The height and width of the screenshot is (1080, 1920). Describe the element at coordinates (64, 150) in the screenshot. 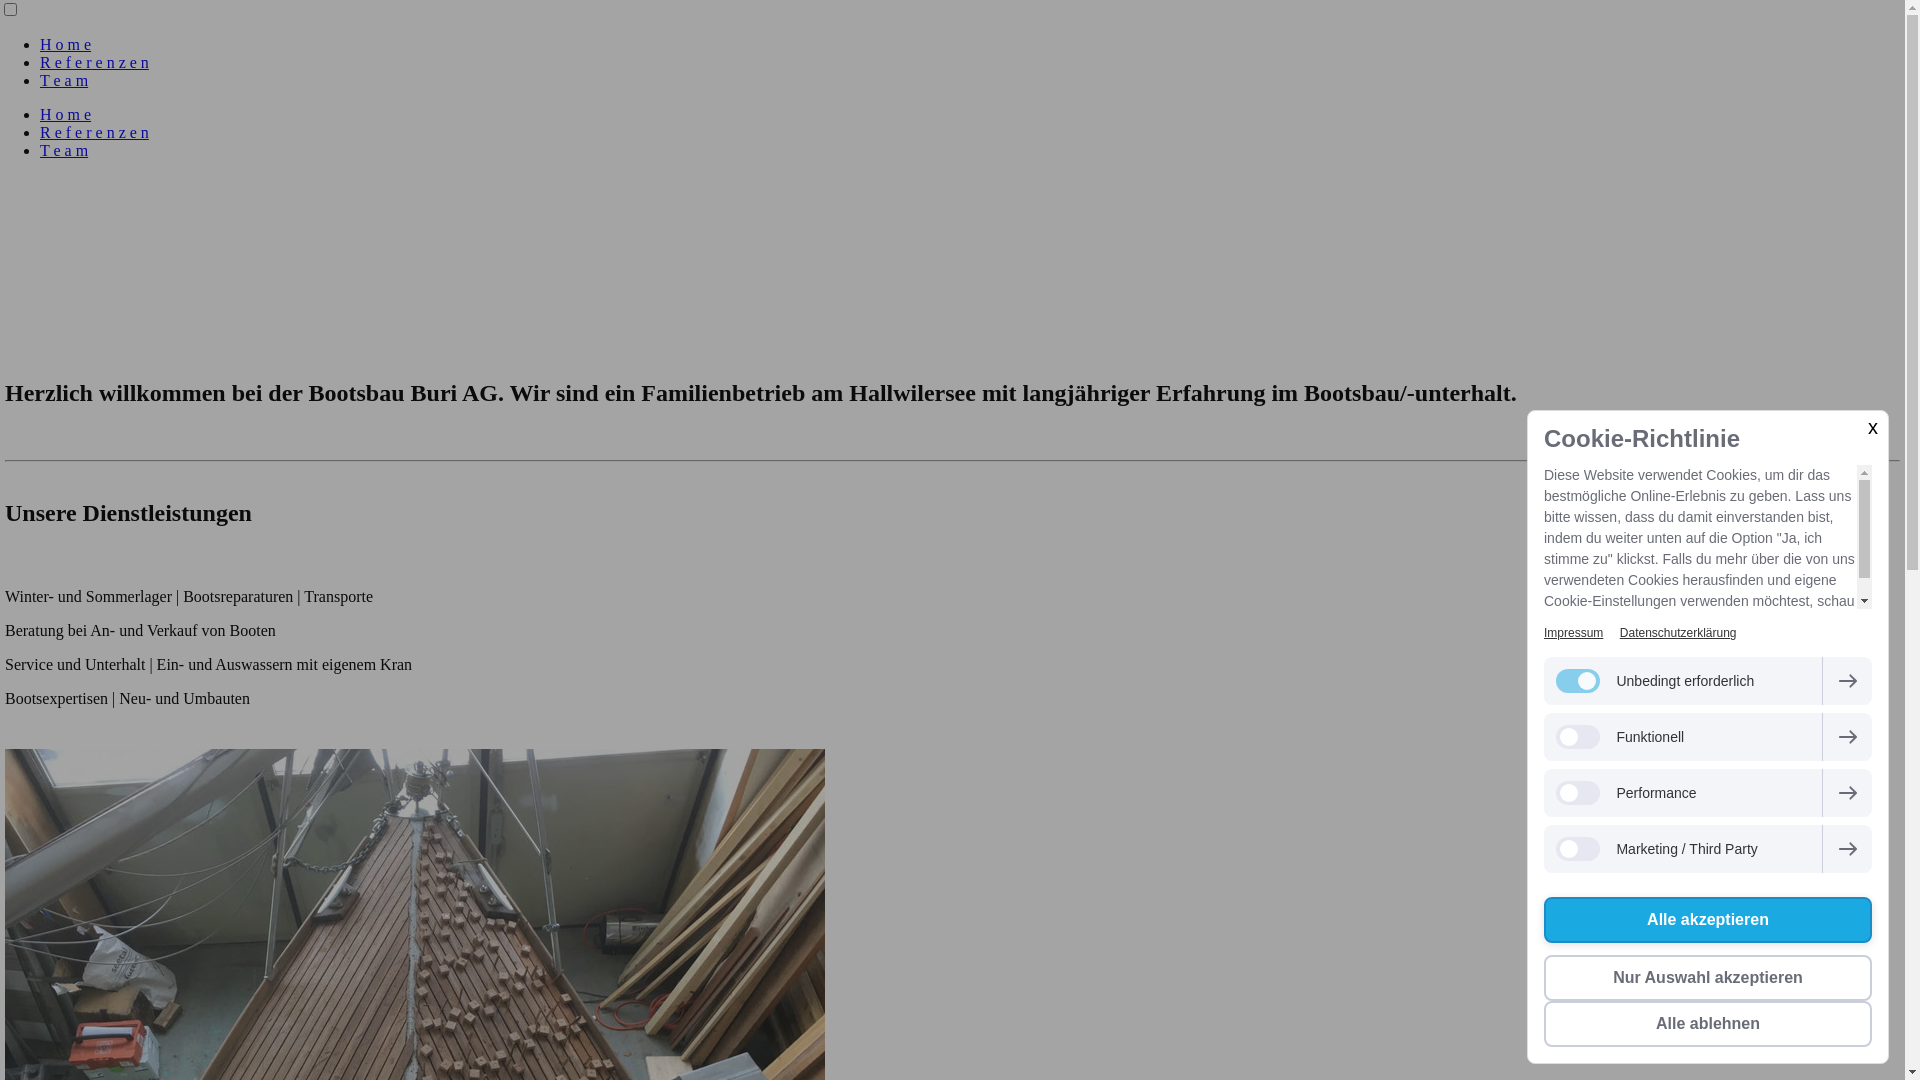

I see `T e a m` at that location.